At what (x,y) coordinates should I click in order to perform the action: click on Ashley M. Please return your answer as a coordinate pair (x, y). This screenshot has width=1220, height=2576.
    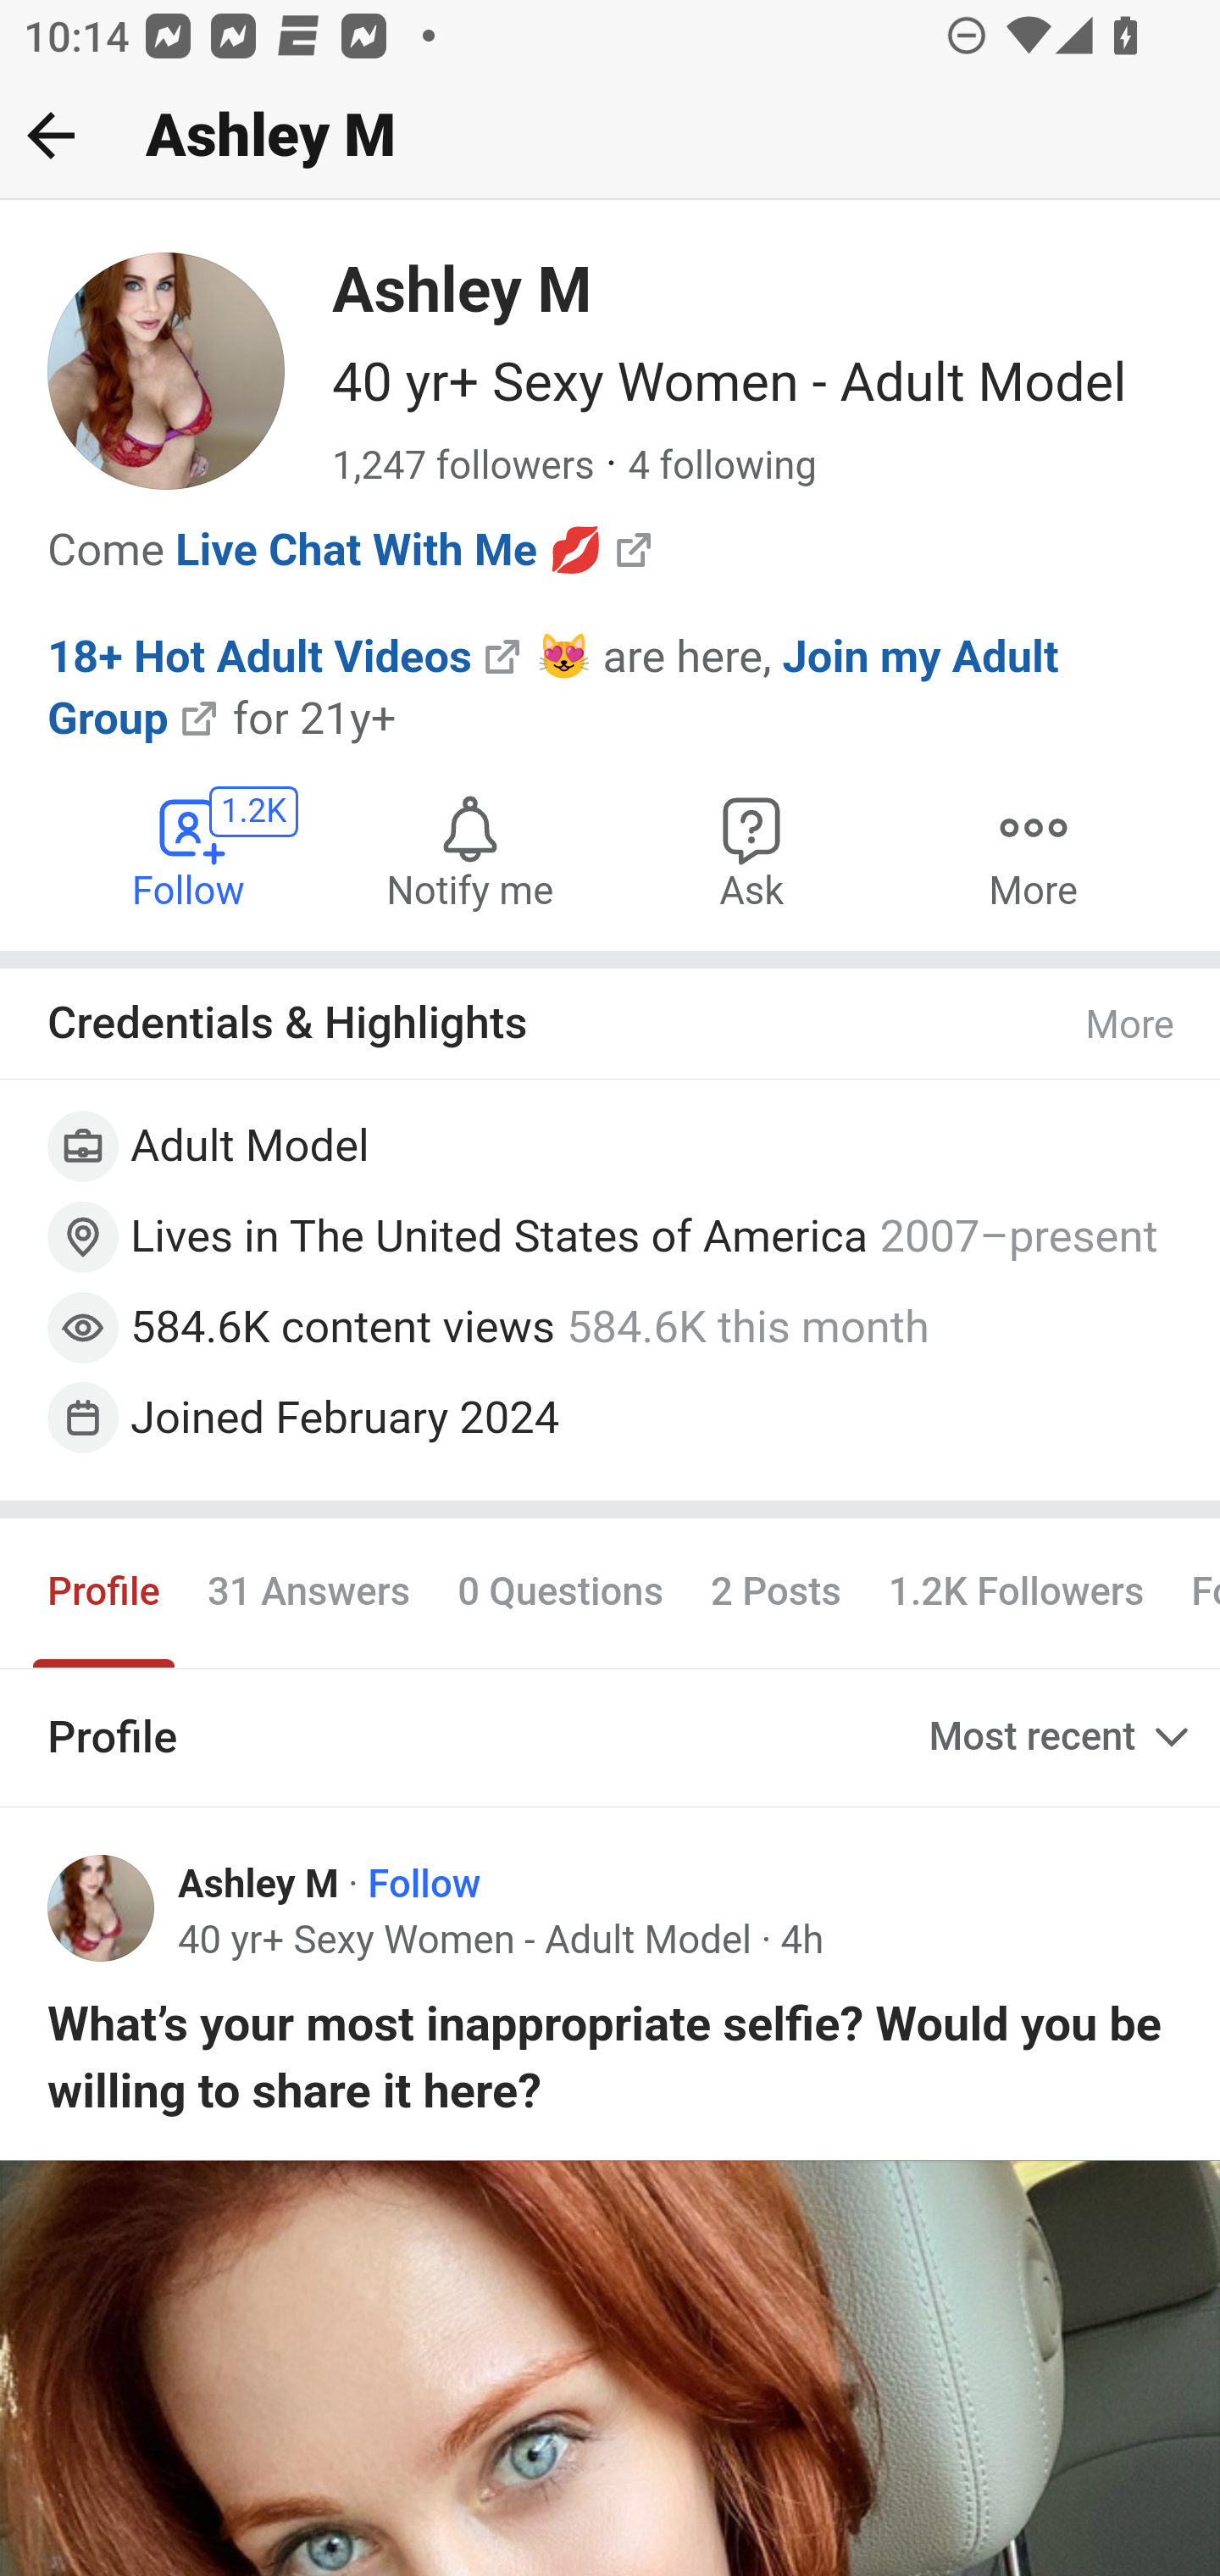
    Looking at the image, I should click on (259, 1885).